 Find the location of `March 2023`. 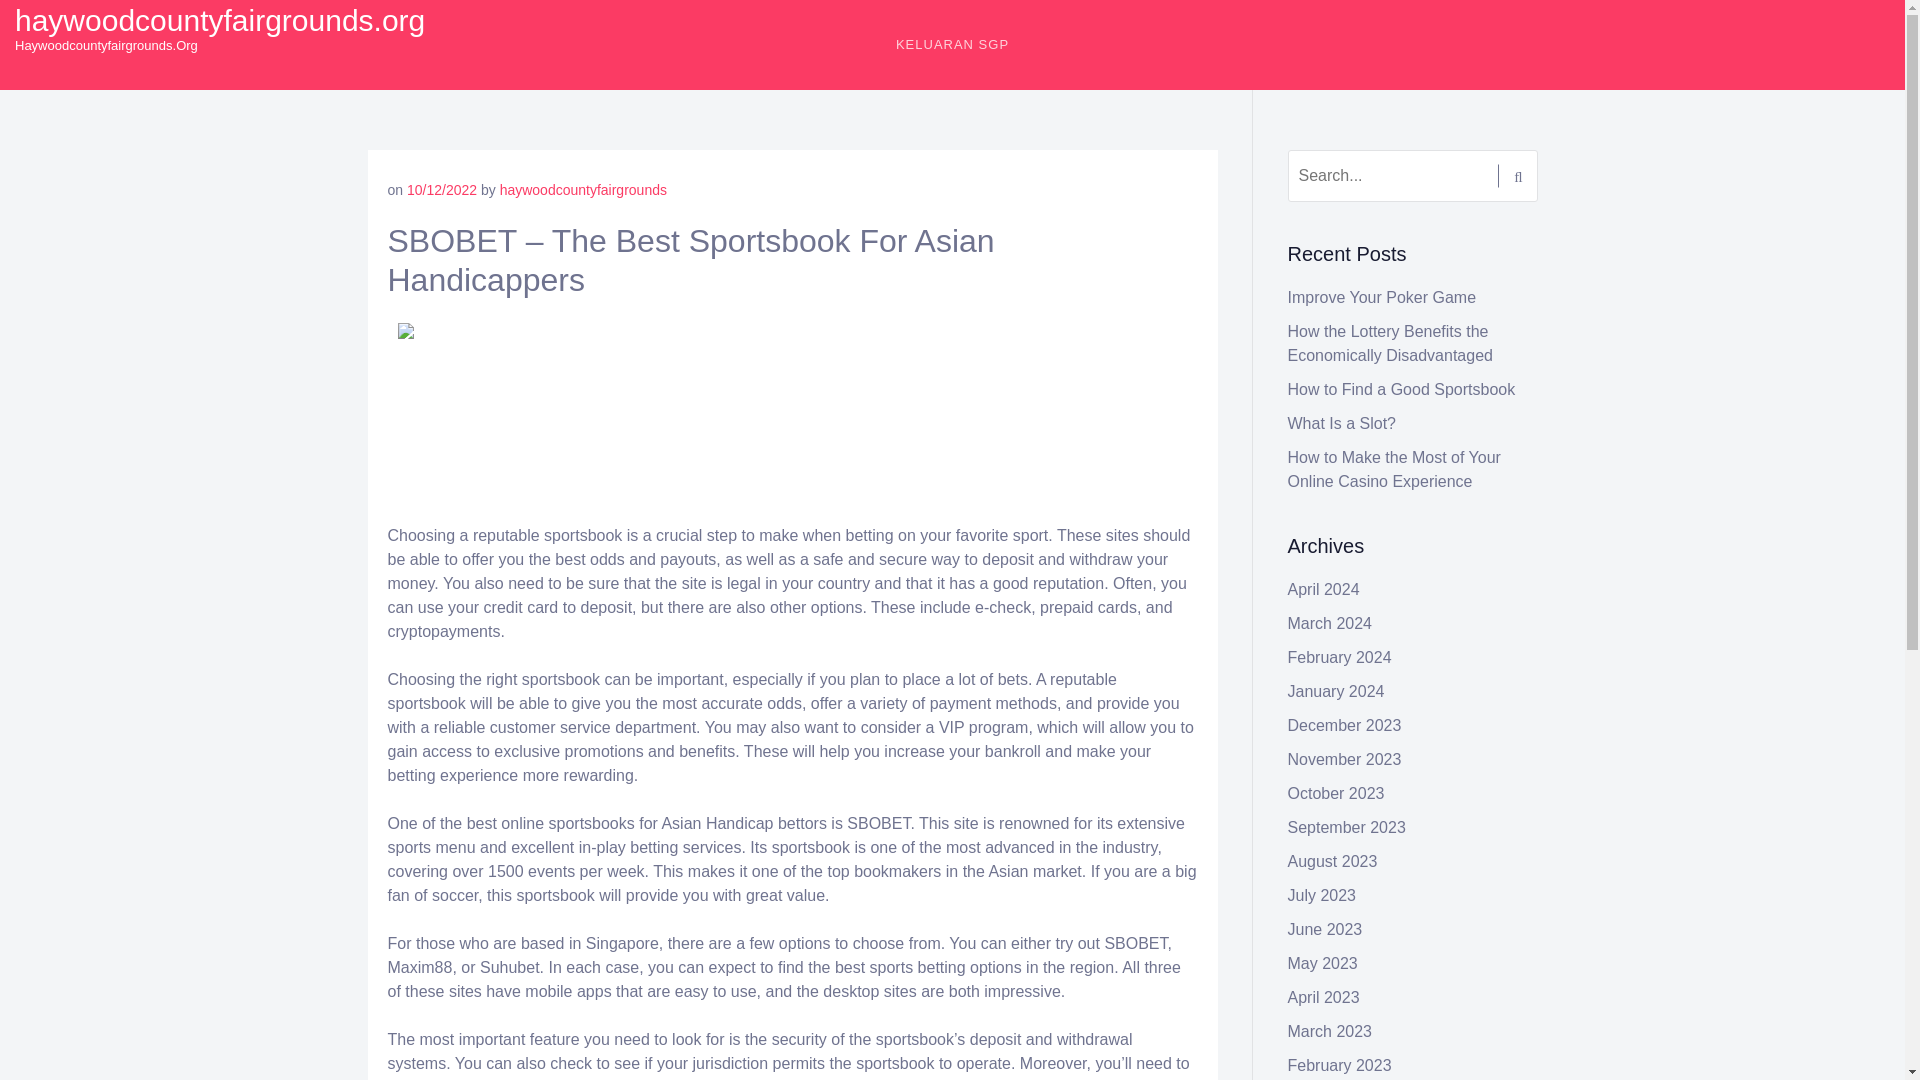

March 2023 is located at coordinates (1330, 1031).